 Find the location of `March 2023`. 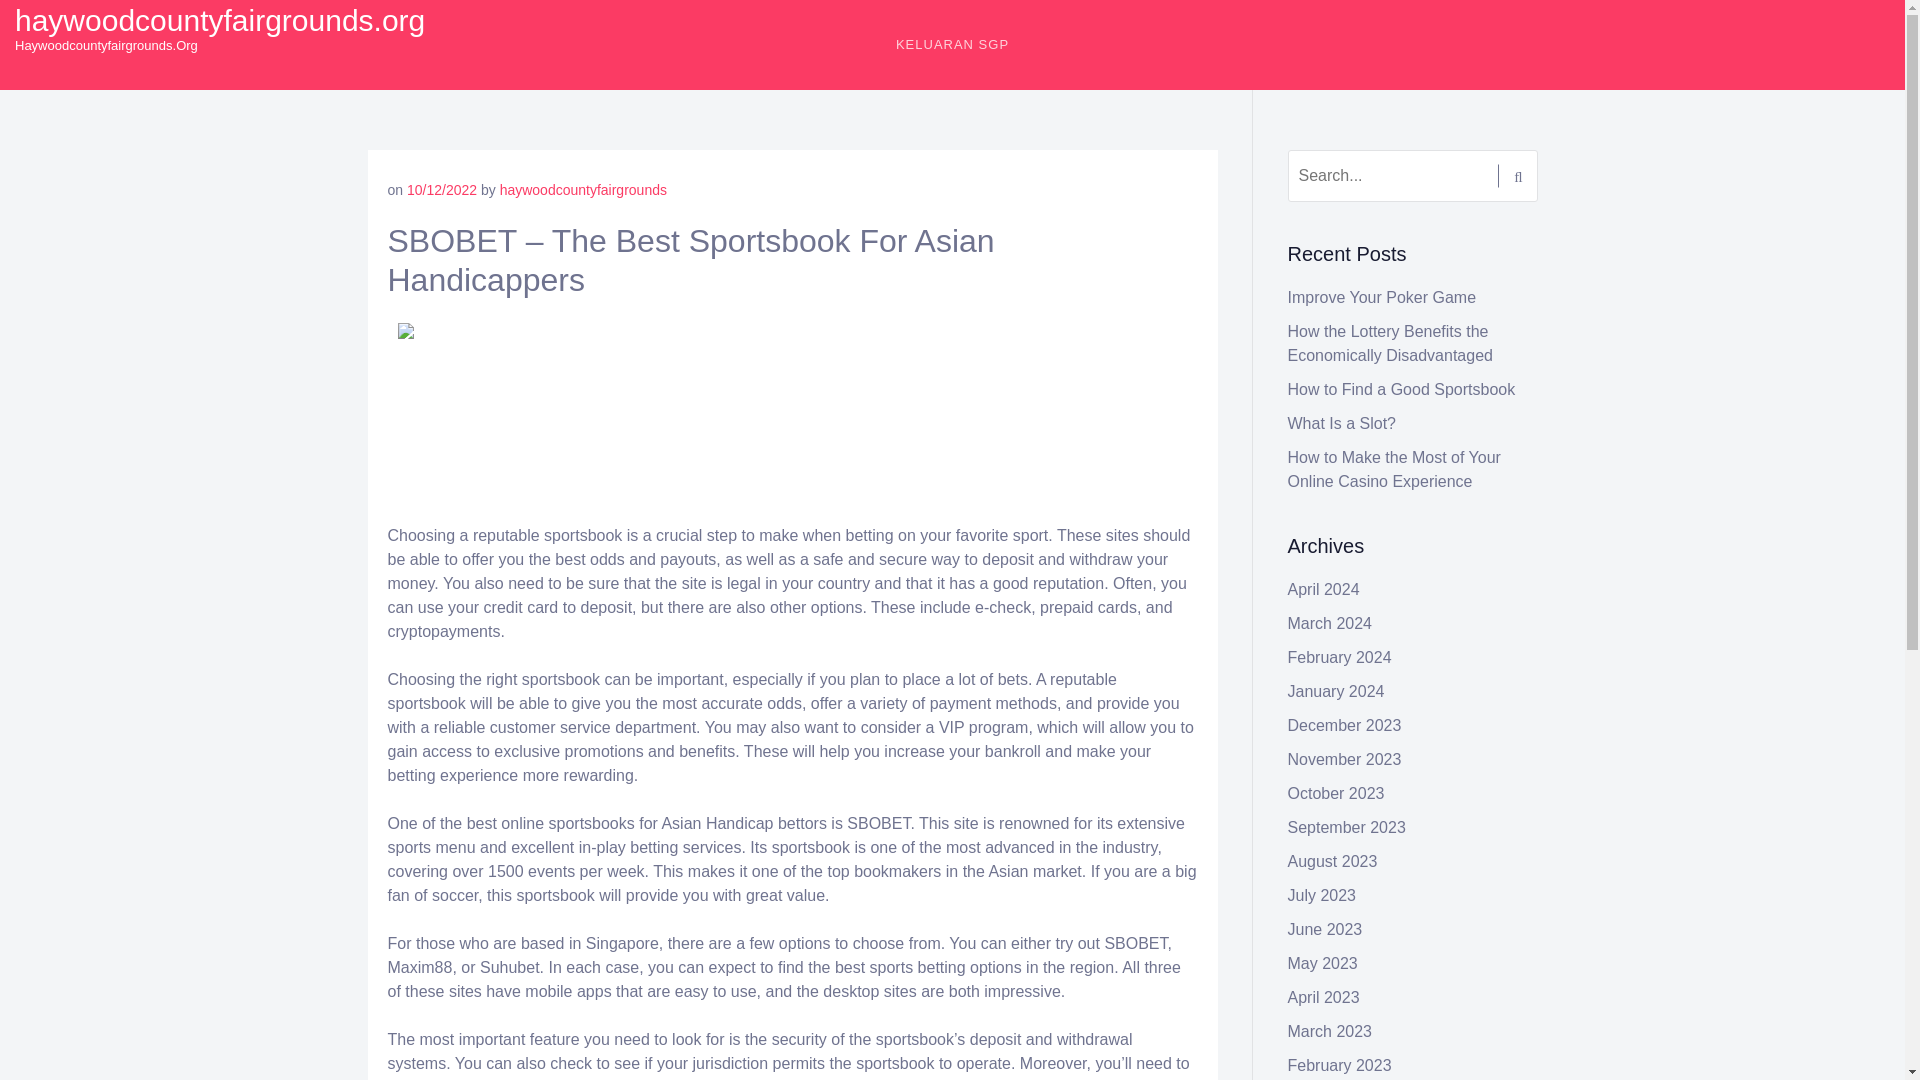

March 2023 is located at coordinates (1330, 1031).